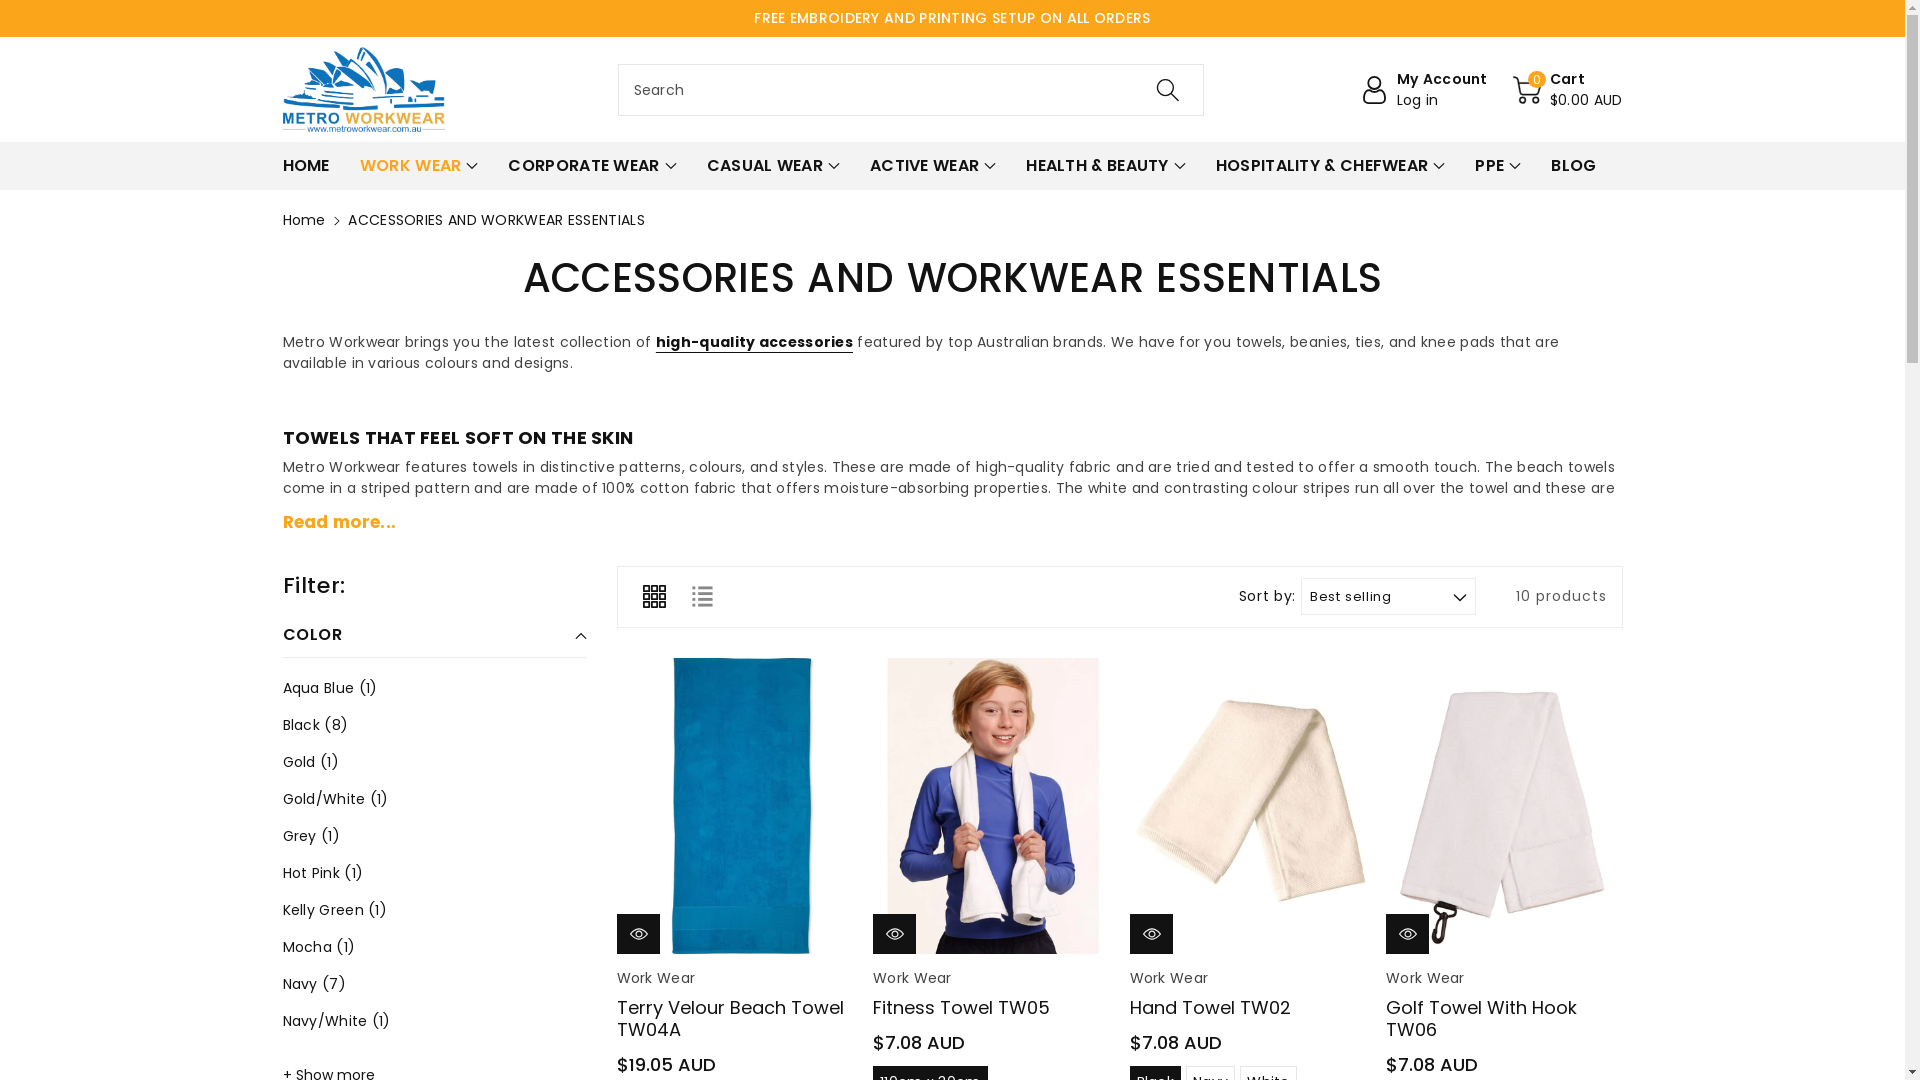 The width and height of the screenshot is (1920, 1080). What do you see at coordinates (1210, 1008) in the screenshot?
I see `Hand Towel TW02` at bounding box center [1210, 1008].